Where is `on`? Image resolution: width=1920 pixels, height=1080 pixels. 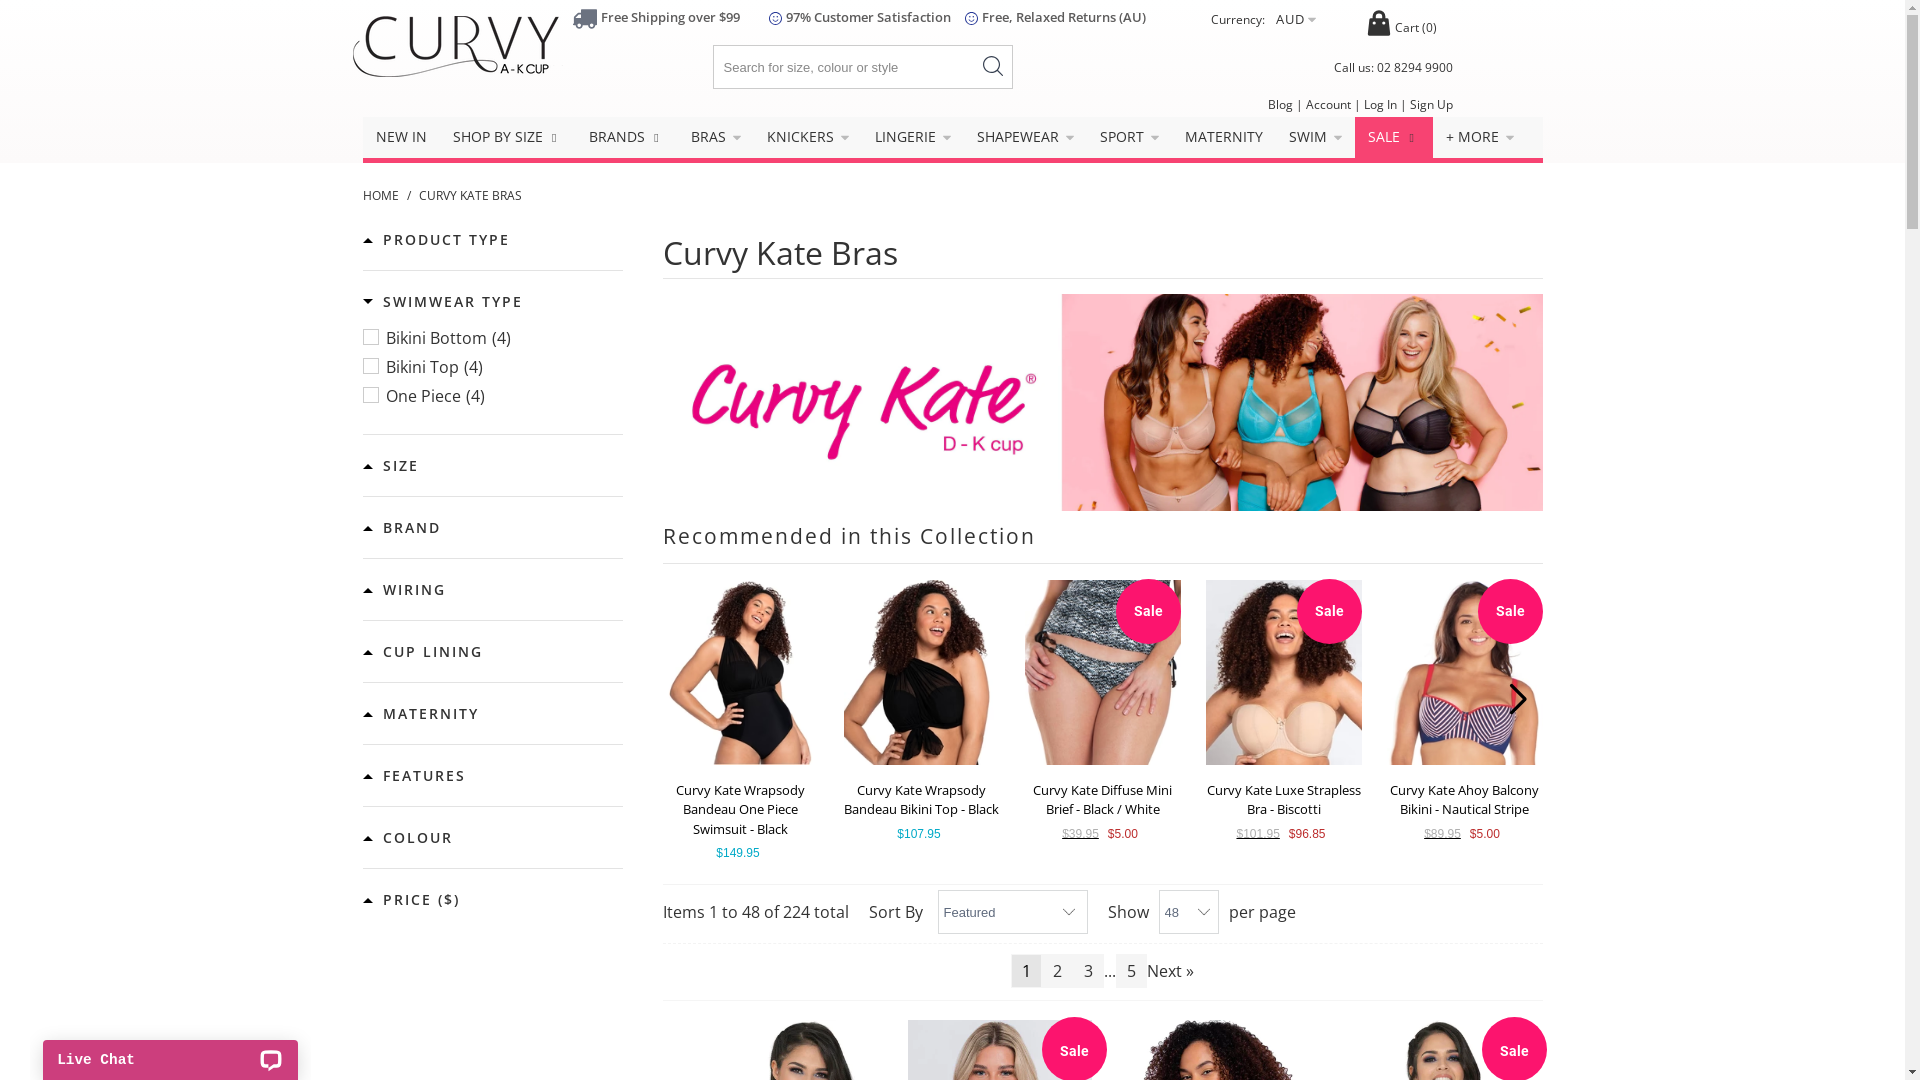 on is located at coordinates (6, 6).